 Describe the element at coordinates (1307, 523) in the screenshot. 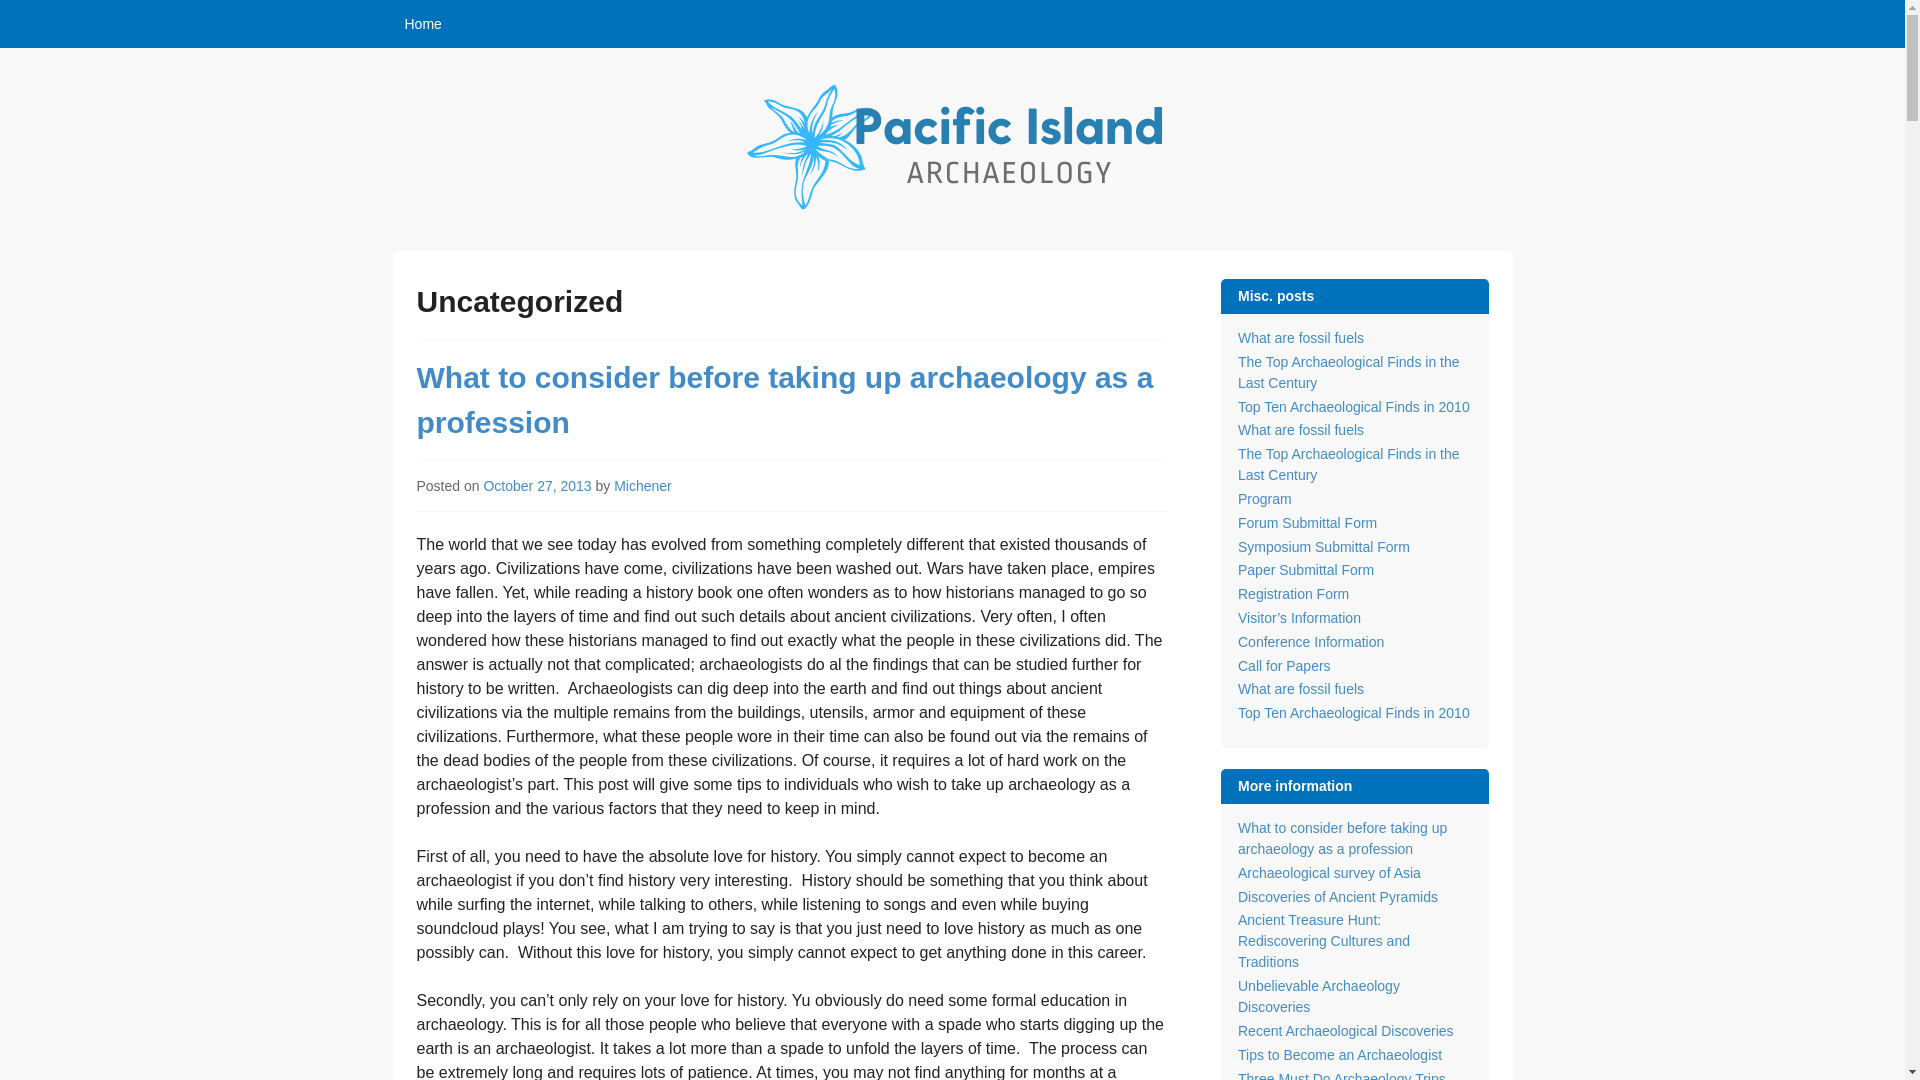

I see `Forum Submittal Form` at that location.